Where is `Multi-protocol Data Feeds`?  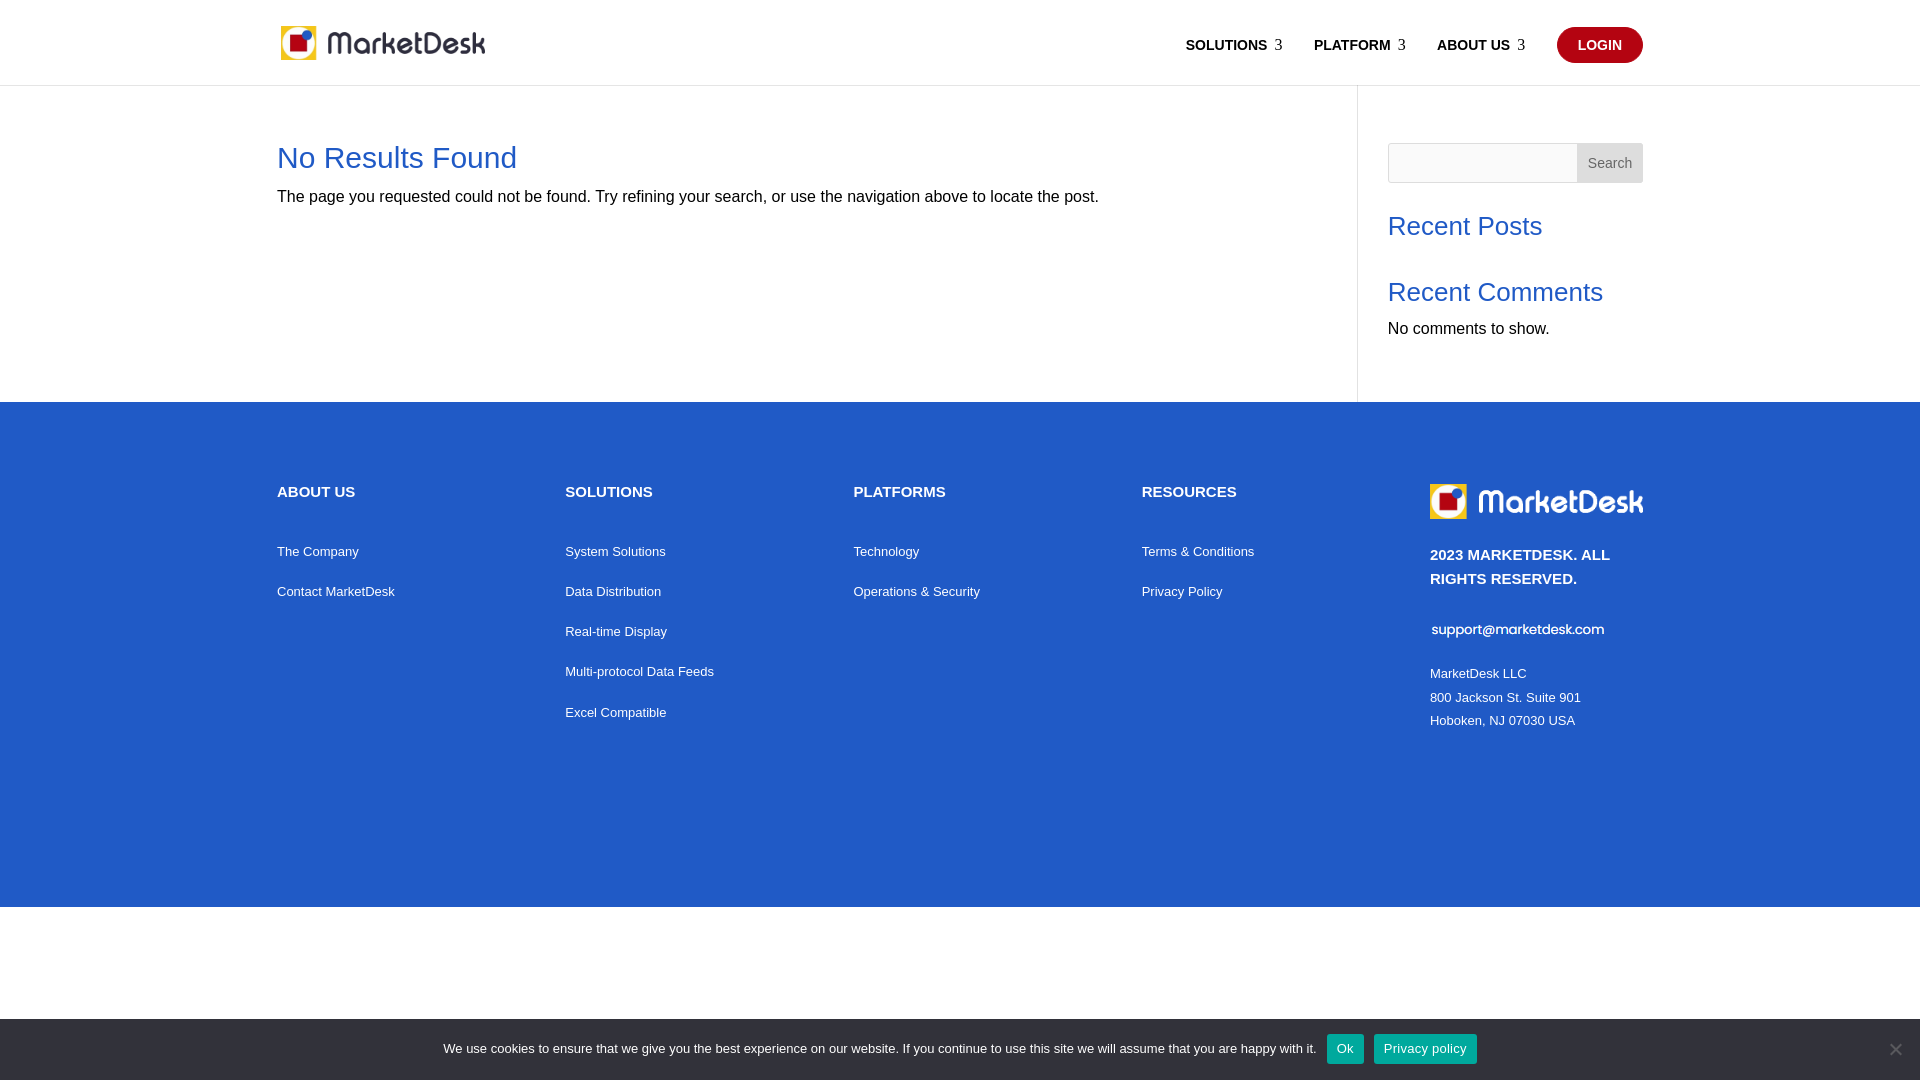 Multi-protocol Data Feeds is located at coordinates (639, 670).